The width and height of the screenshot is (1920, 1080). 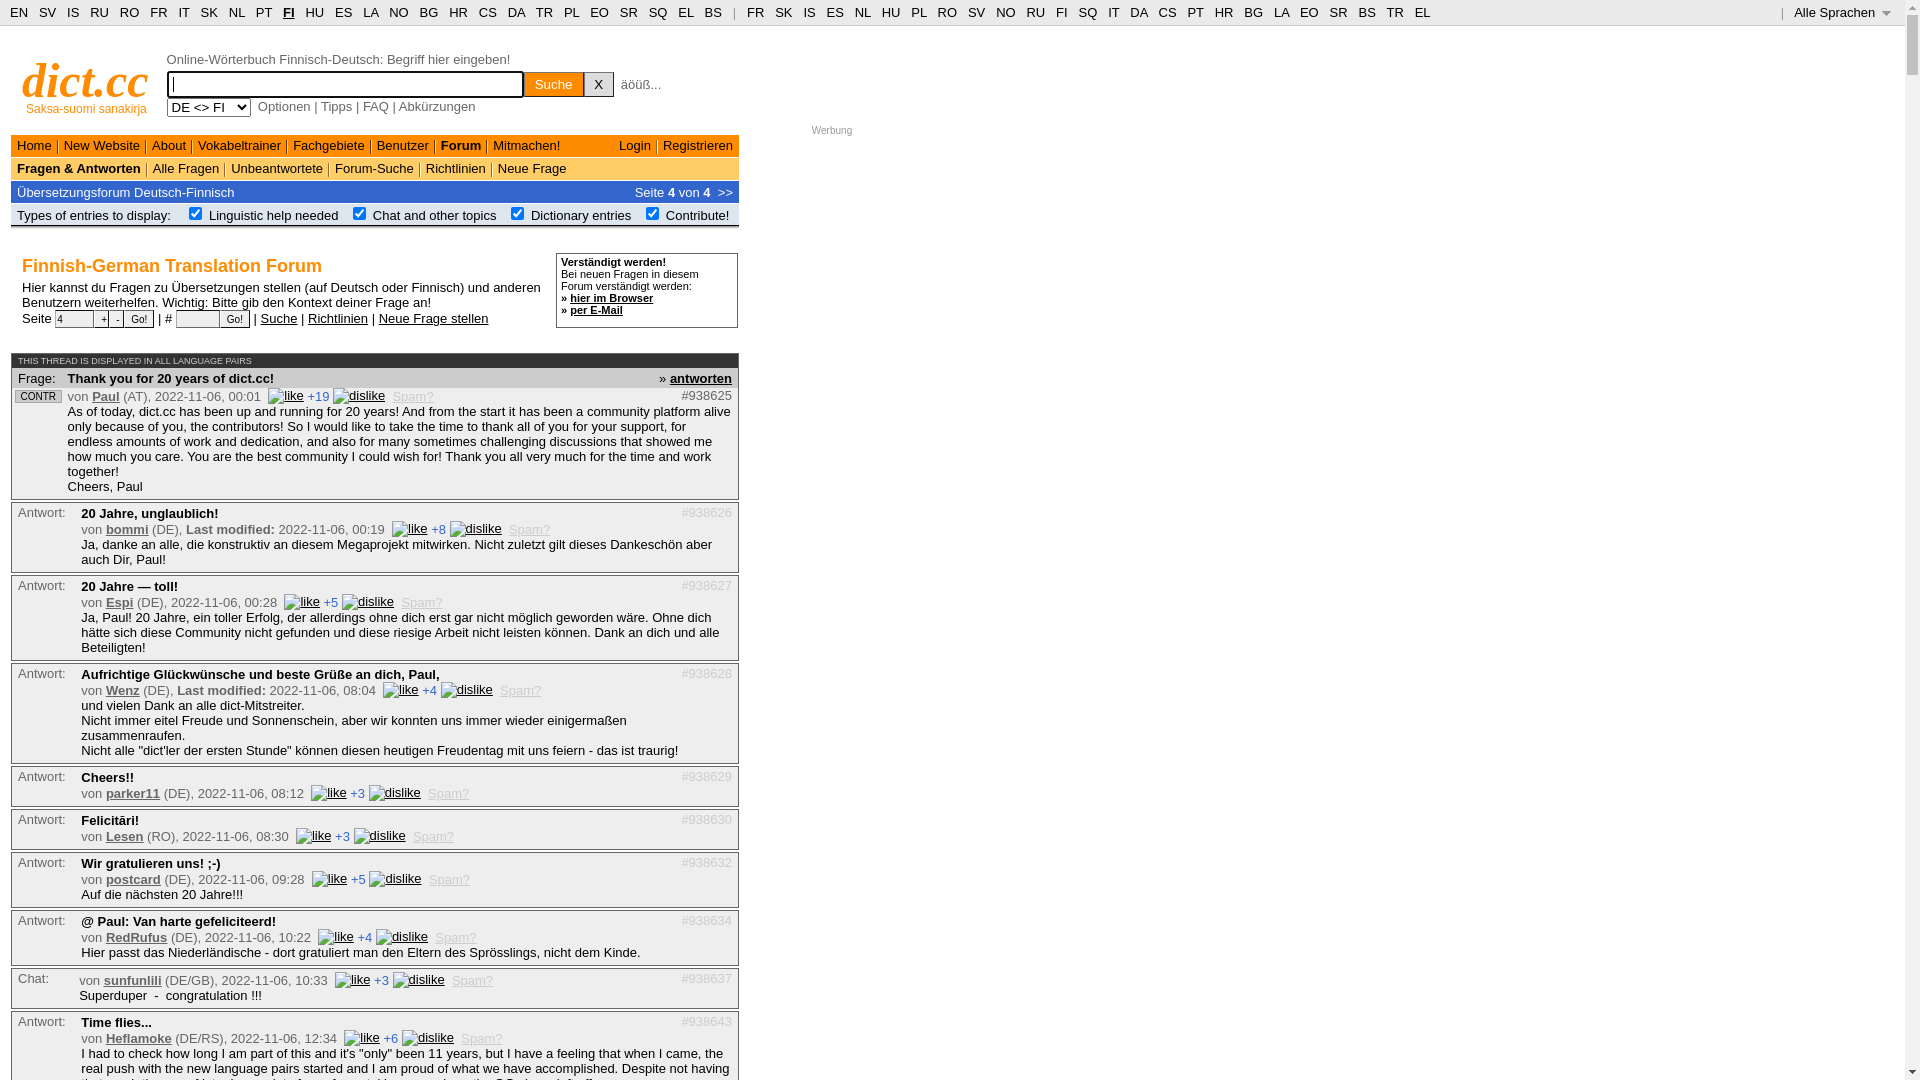 I want to click on +3, so click(x=342, y=836).